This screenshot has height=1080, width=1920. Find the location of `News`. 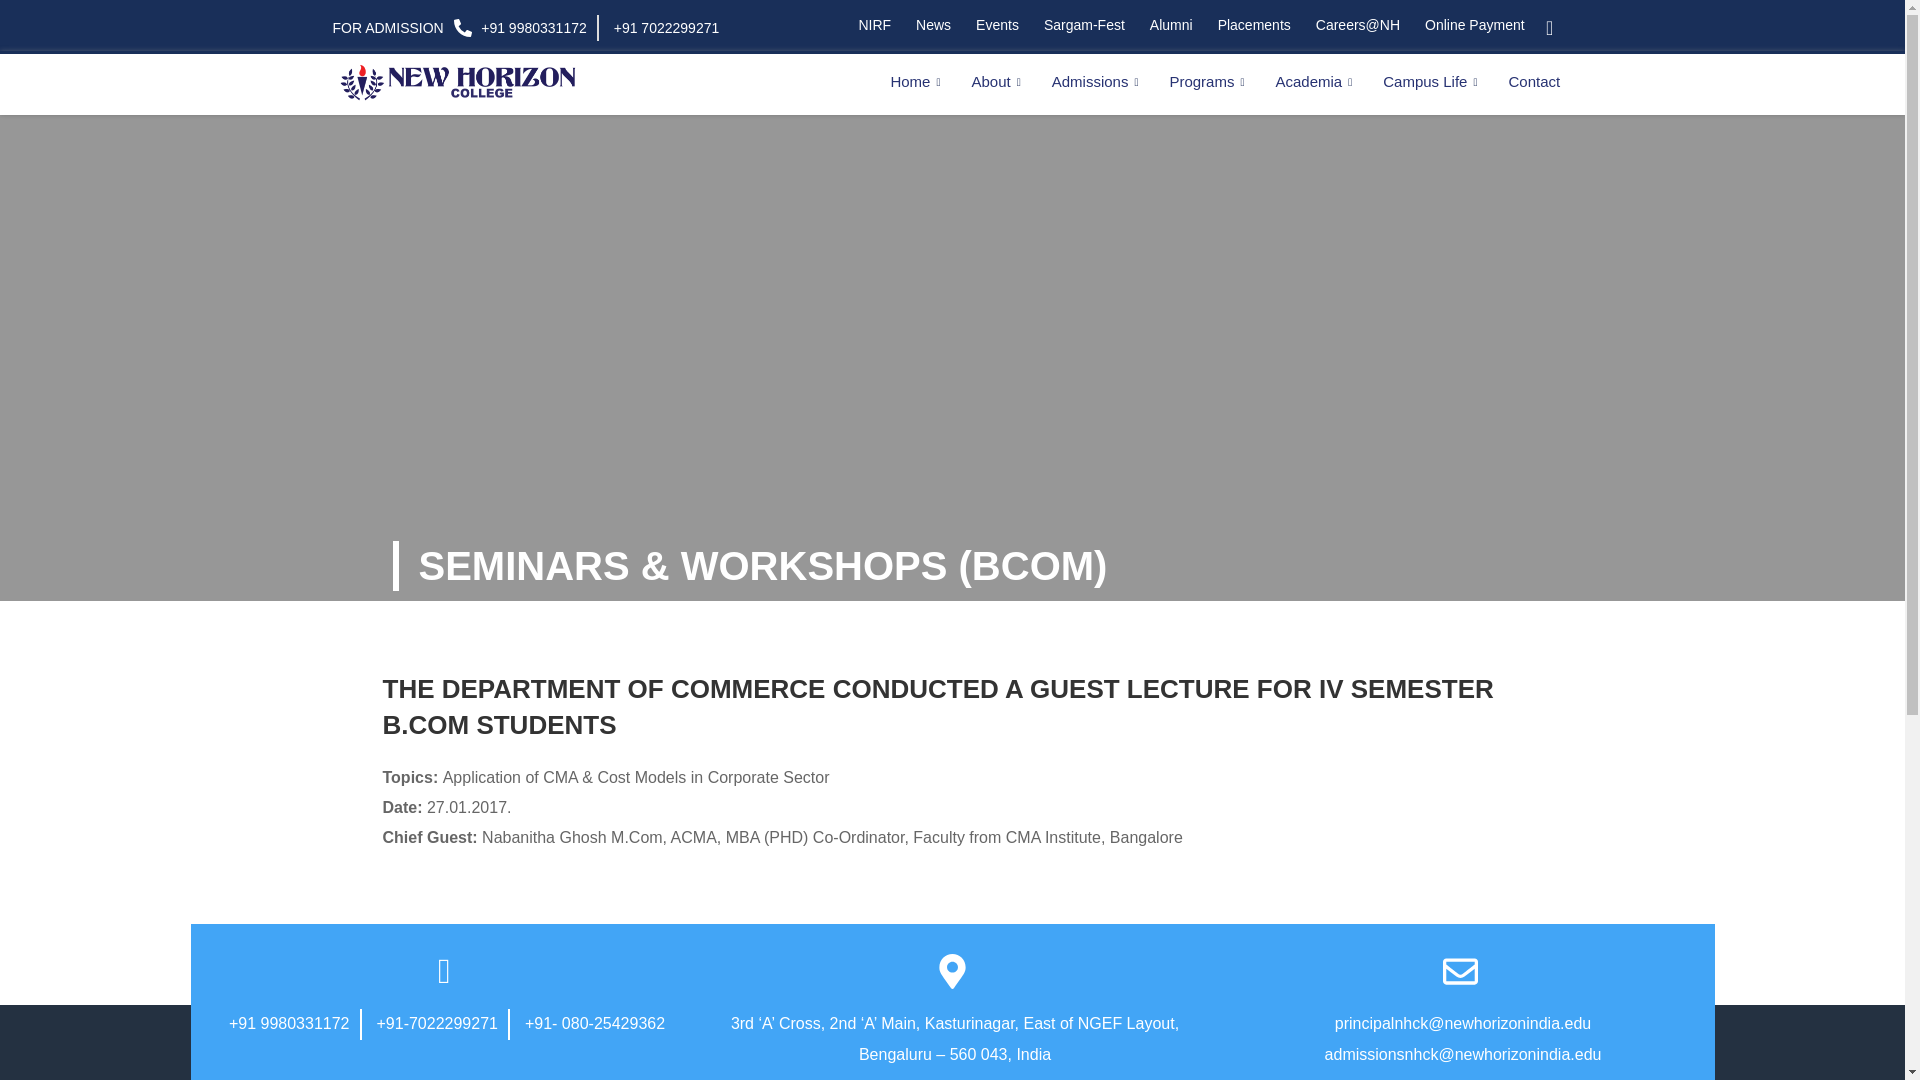

News is located at coordinates (930, 24).